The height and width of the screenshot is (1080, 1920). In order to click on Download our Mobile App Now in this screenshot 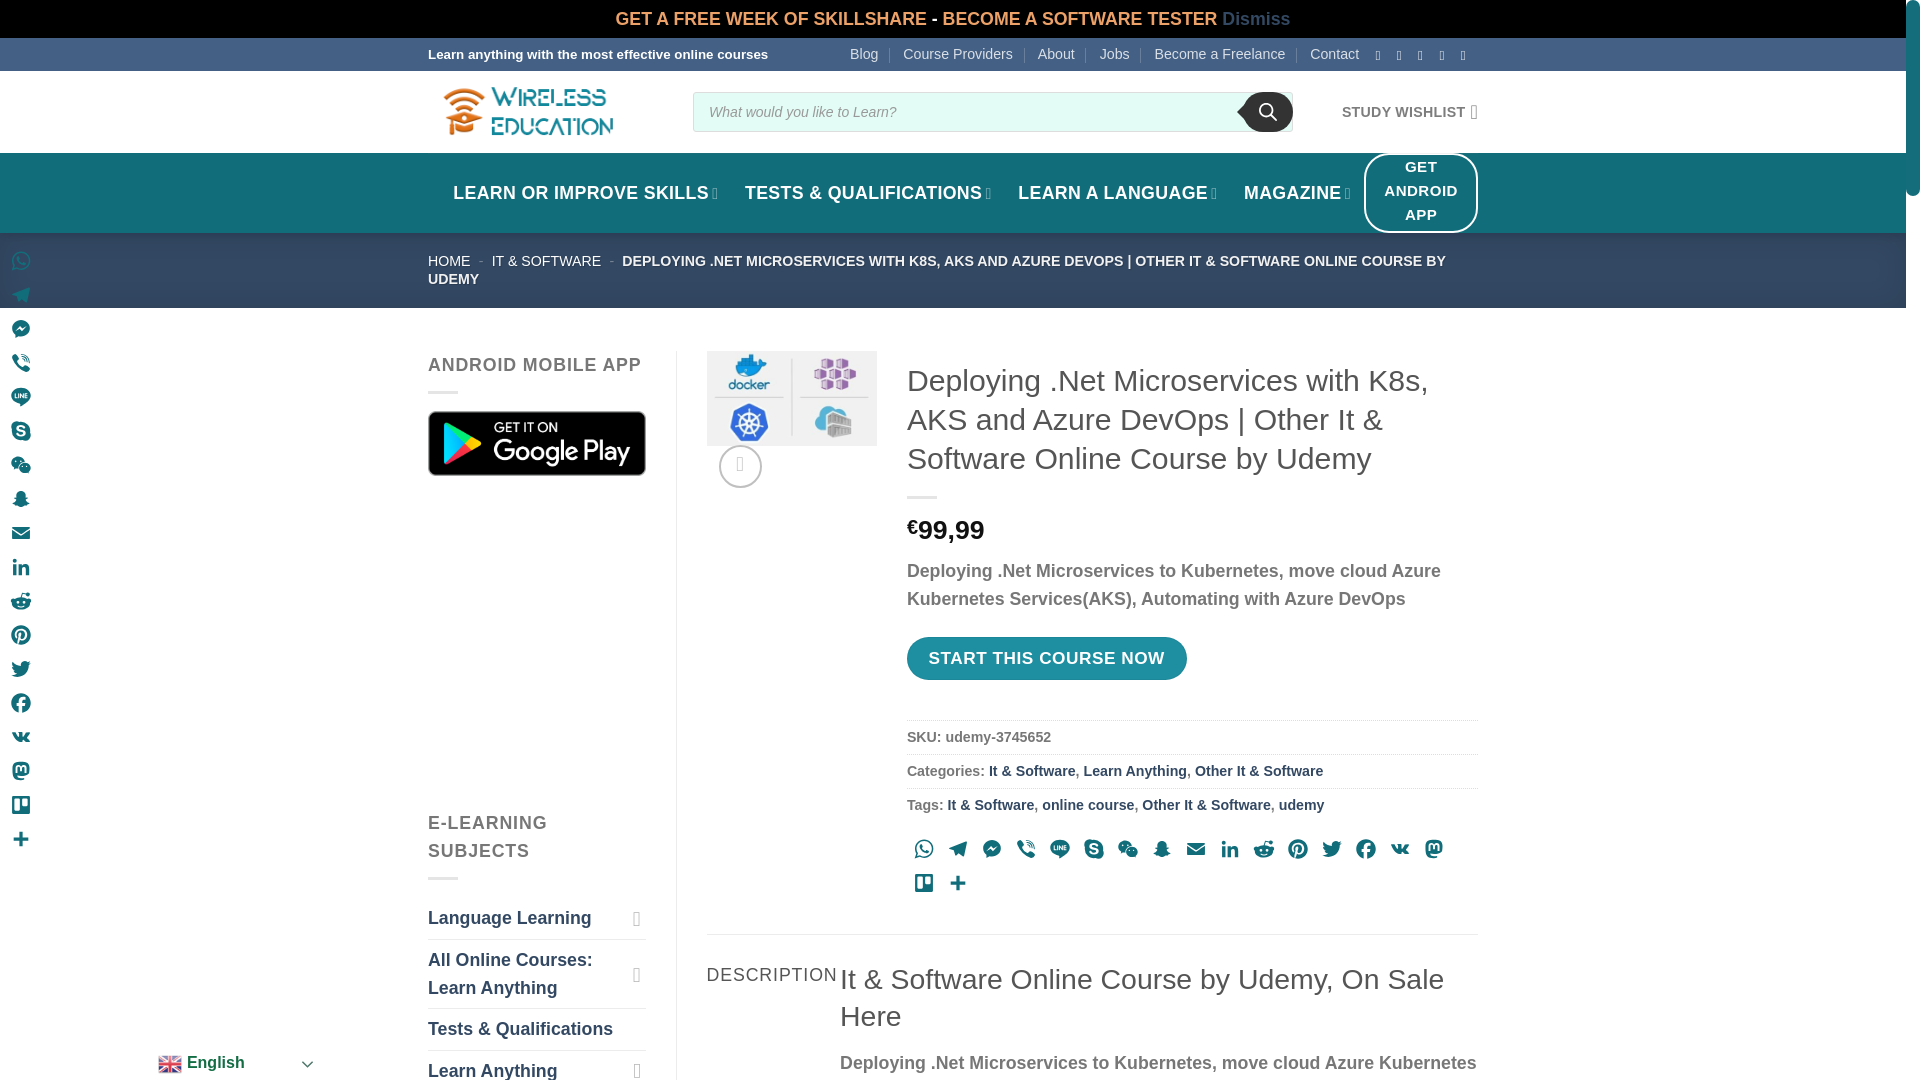, I will do `click(536, 442)`.